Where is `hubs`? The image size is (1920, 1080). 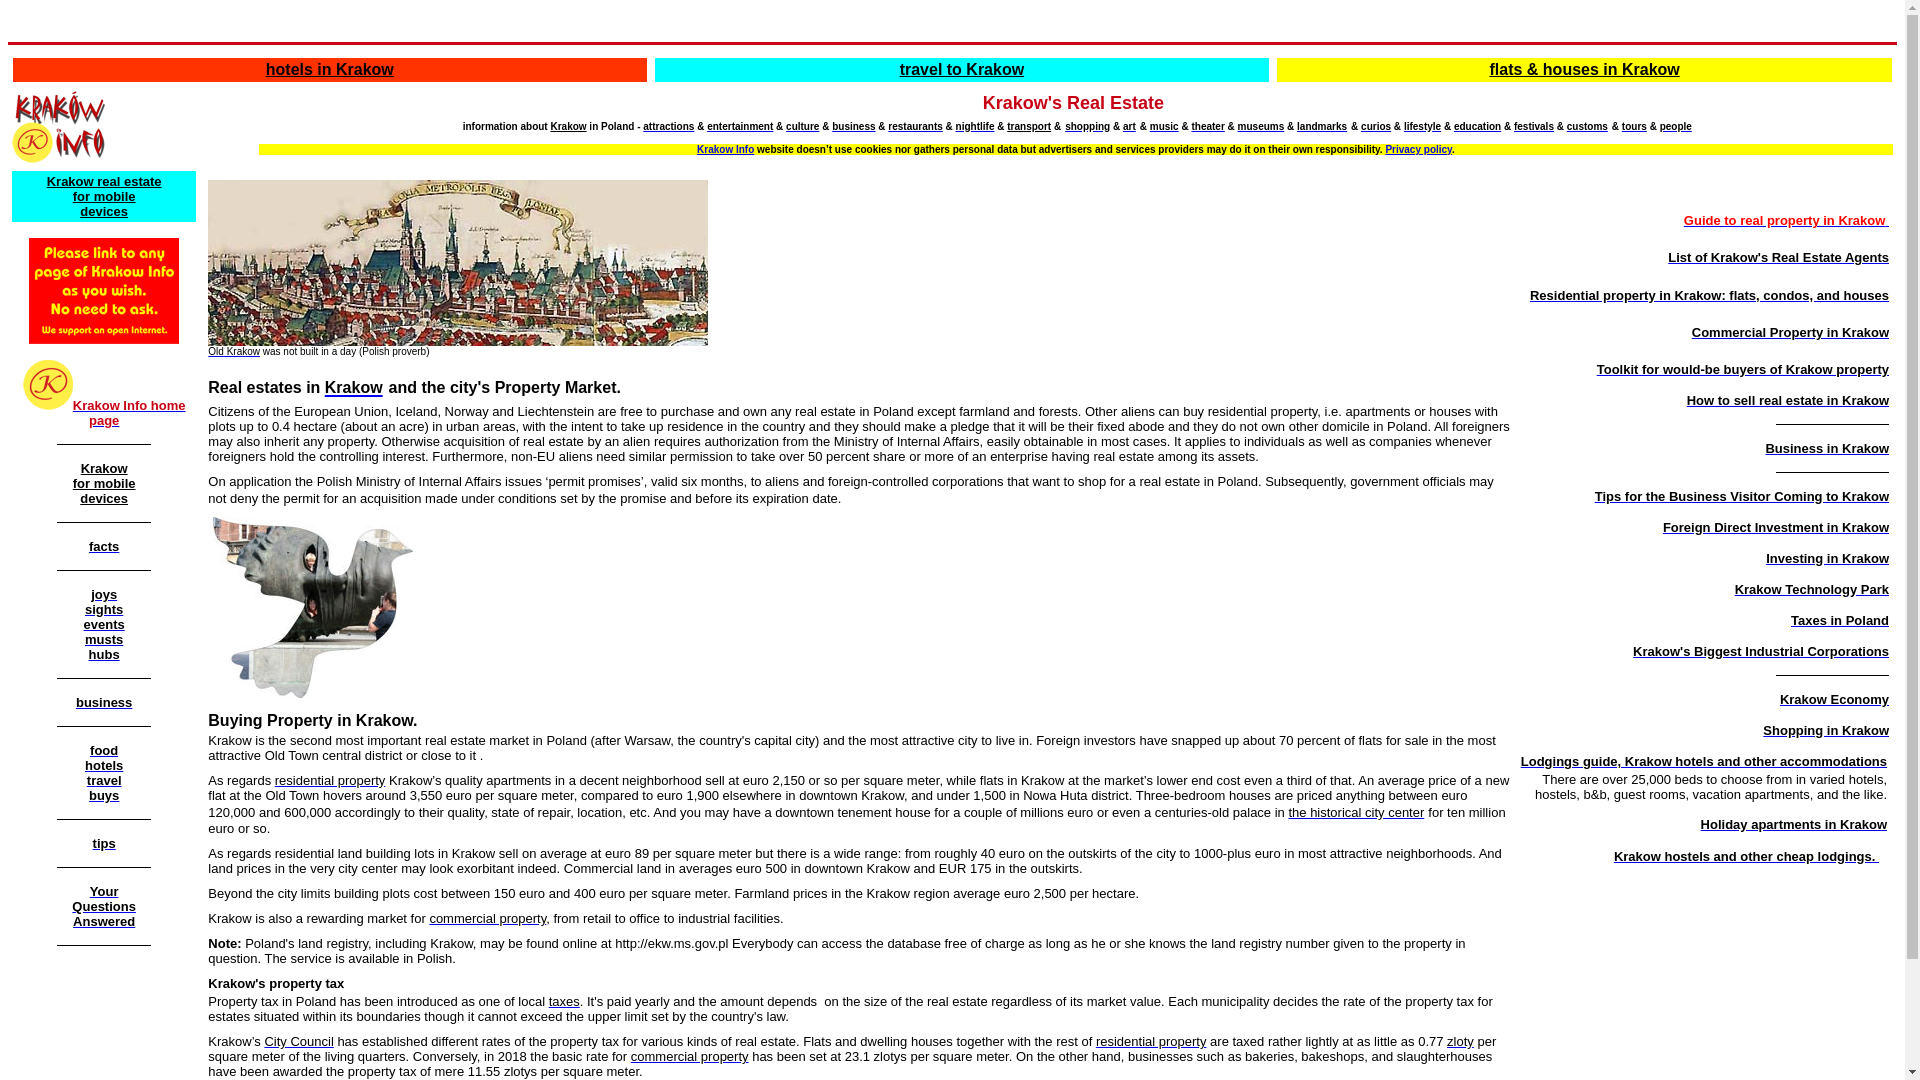 hubs is located at coordinates (104, 653).